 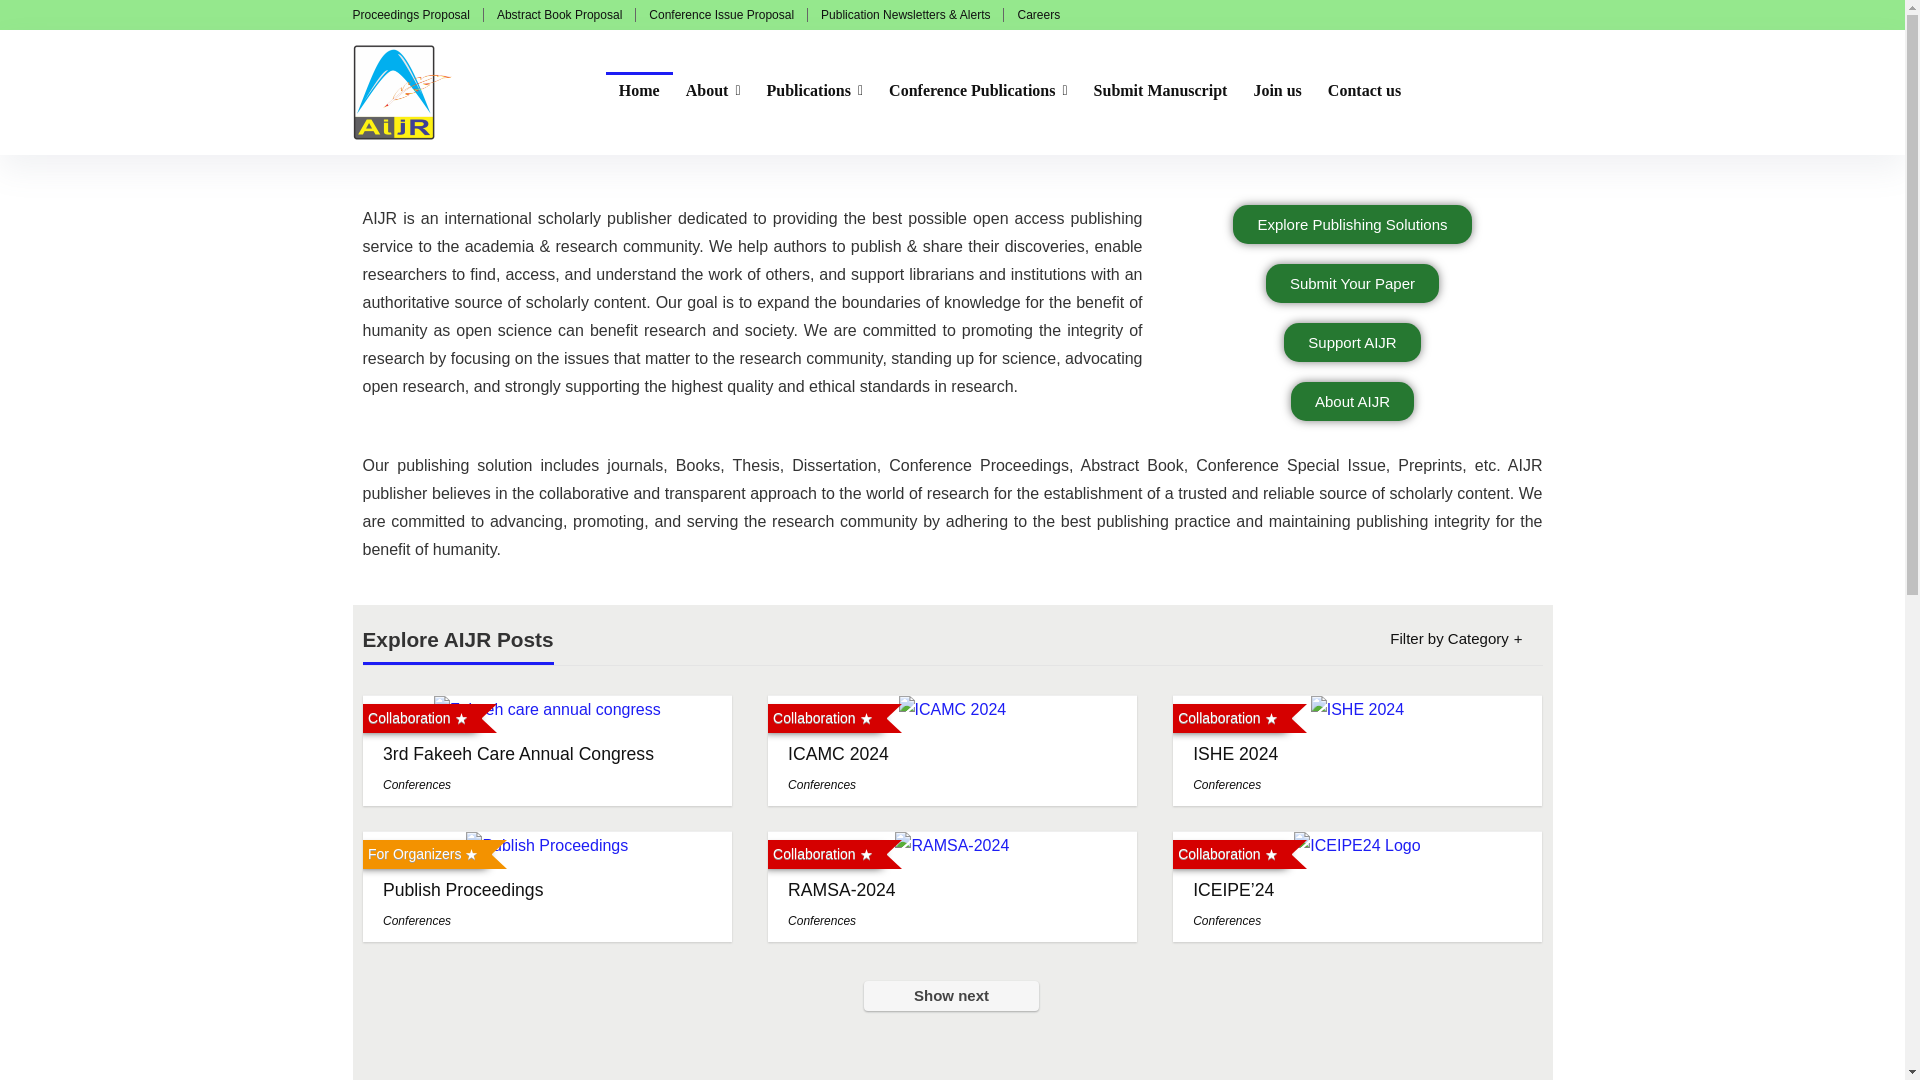 What do you see at coordinates (721, 14) in the screenshot?
I see `Conference Issue Proposal` at bounding box center [721, 14].